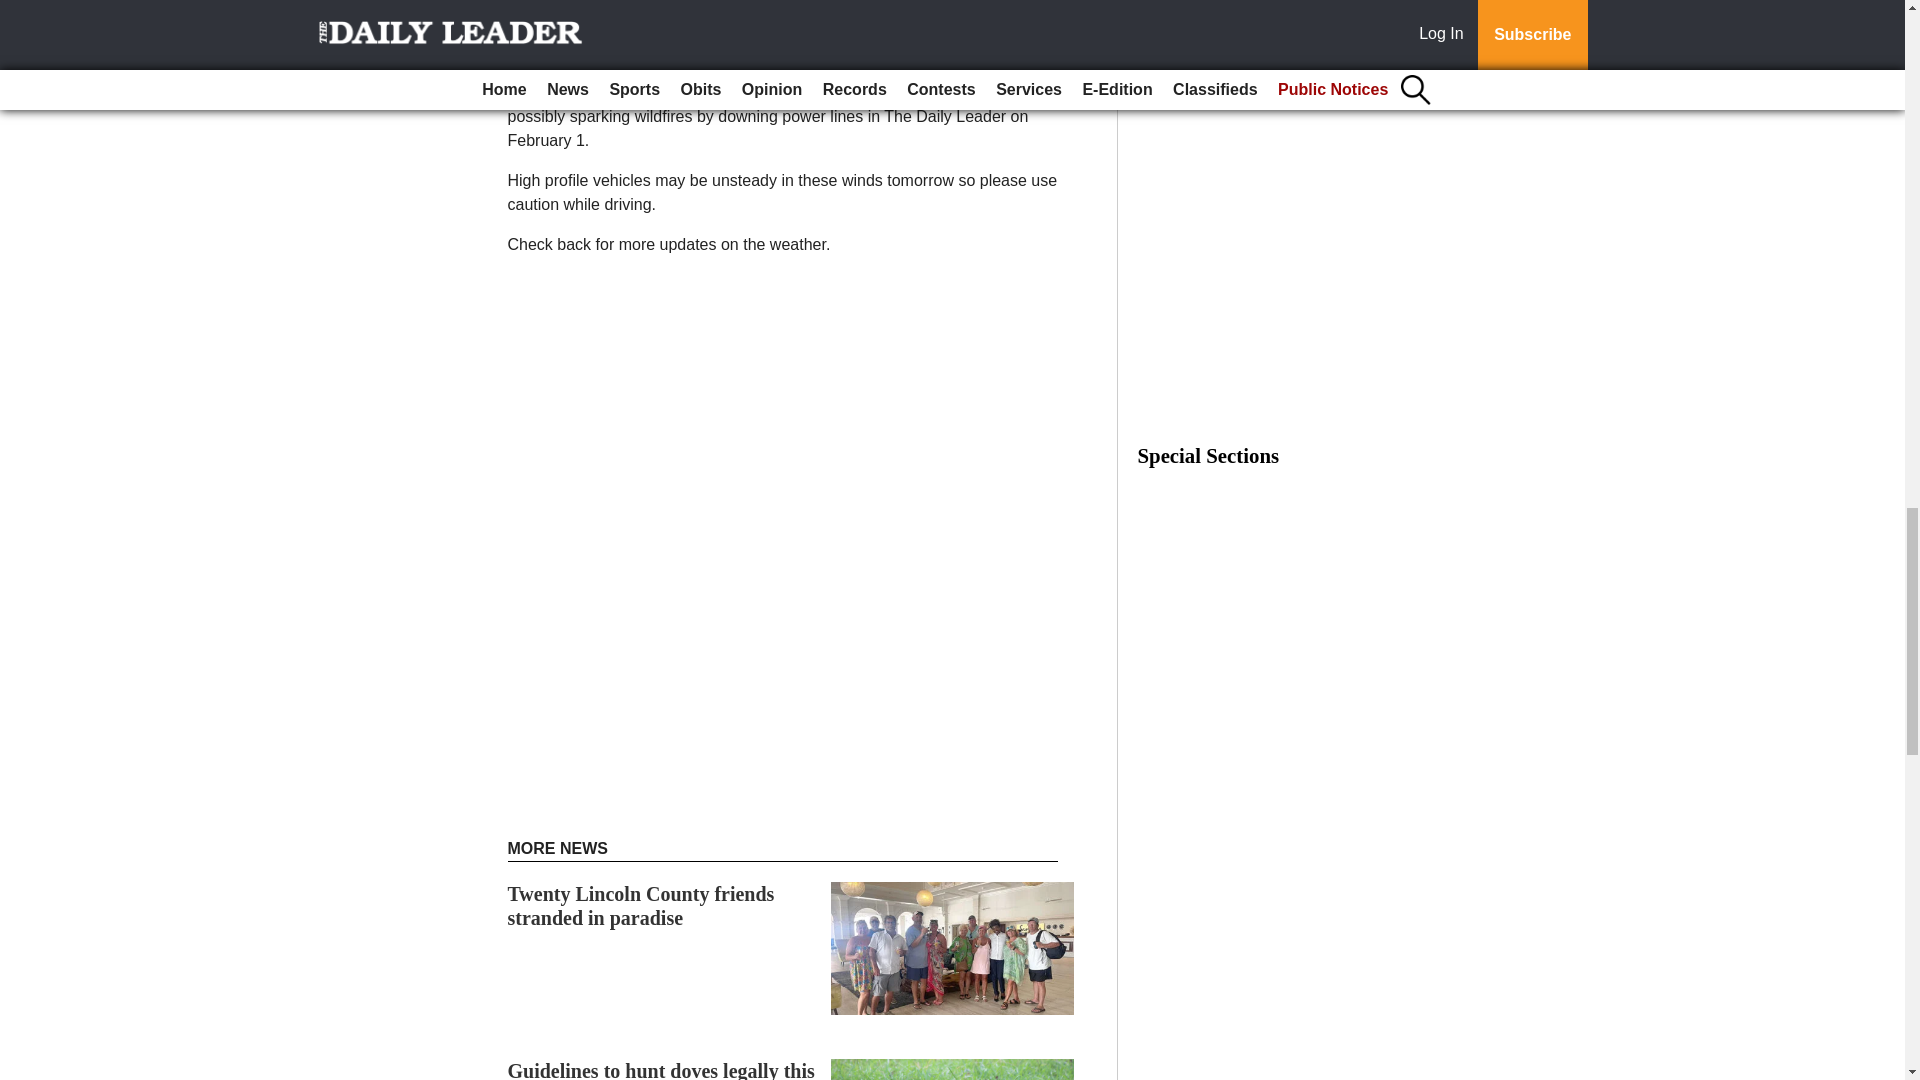  I want to click on Twenty Lincoln County friends stranded in paradise, so click(642, 906).